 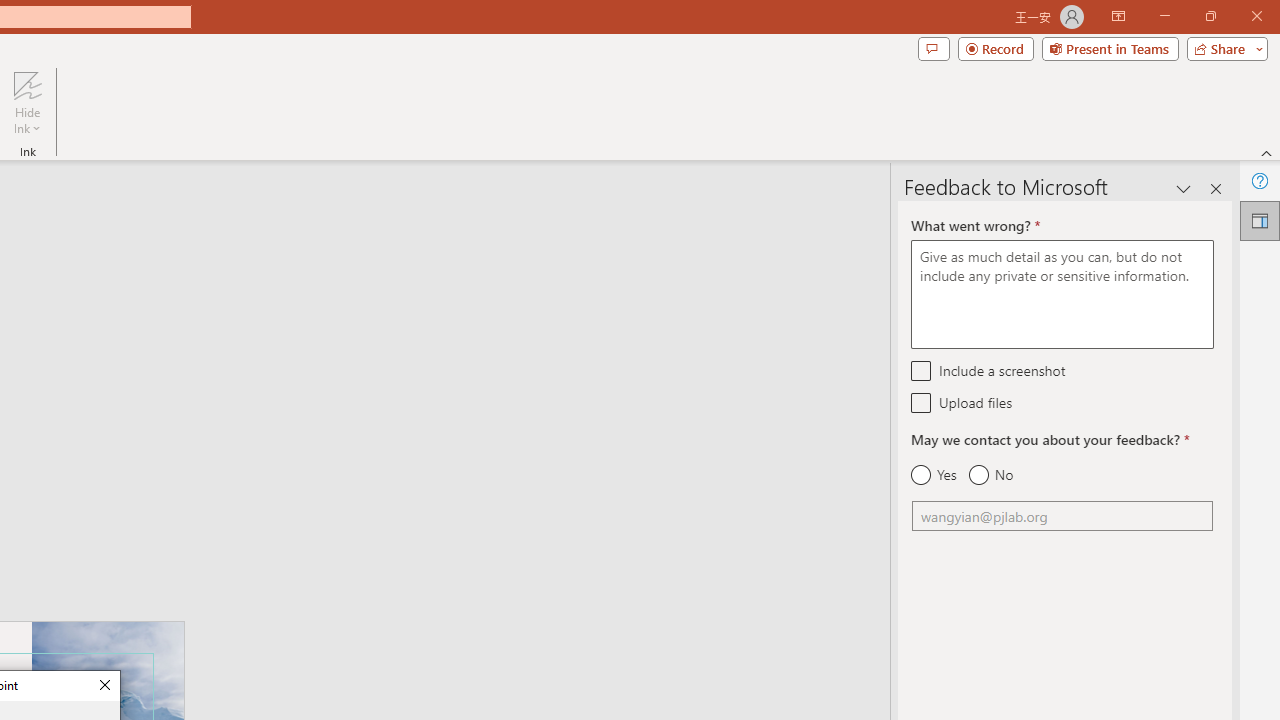 I want to click on Feedback to Microsoft, so click(x=1260, y=220).